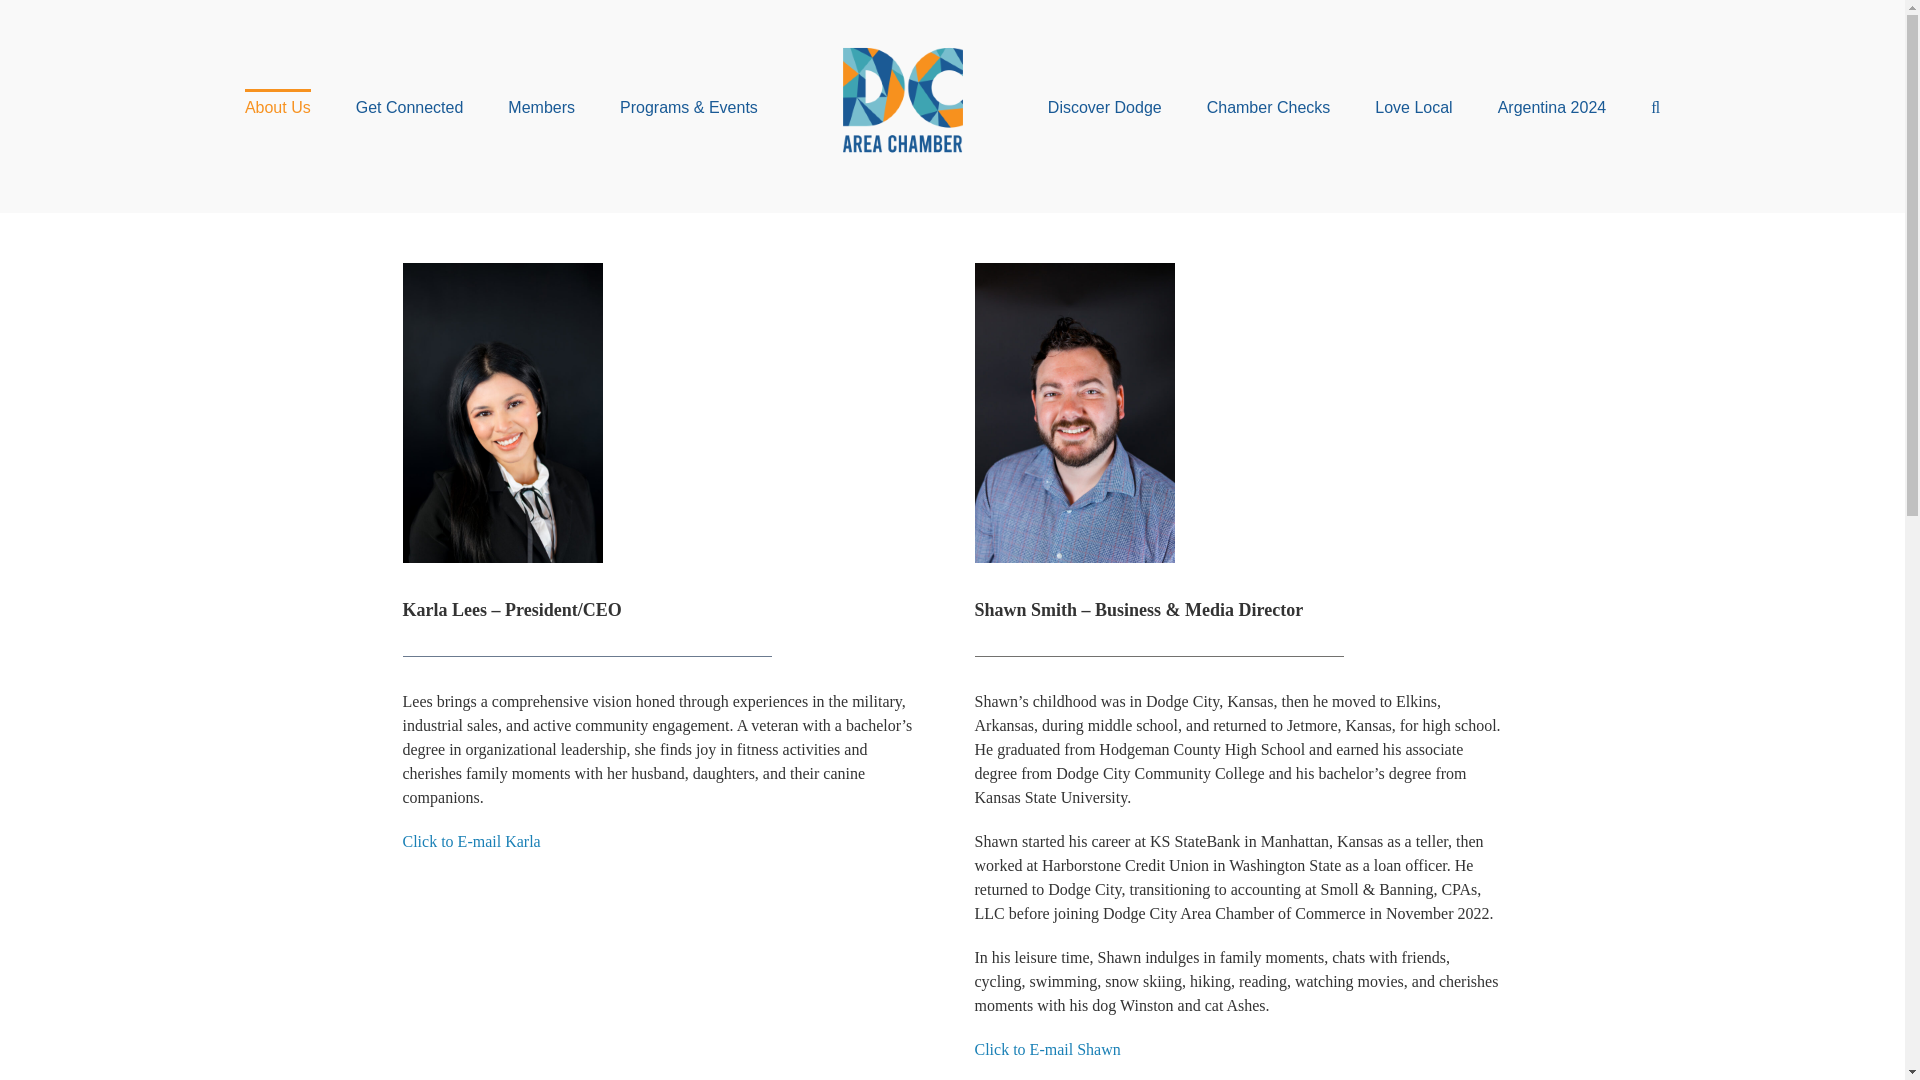  I want to click on Argentina 2024, so click(1552, 106).